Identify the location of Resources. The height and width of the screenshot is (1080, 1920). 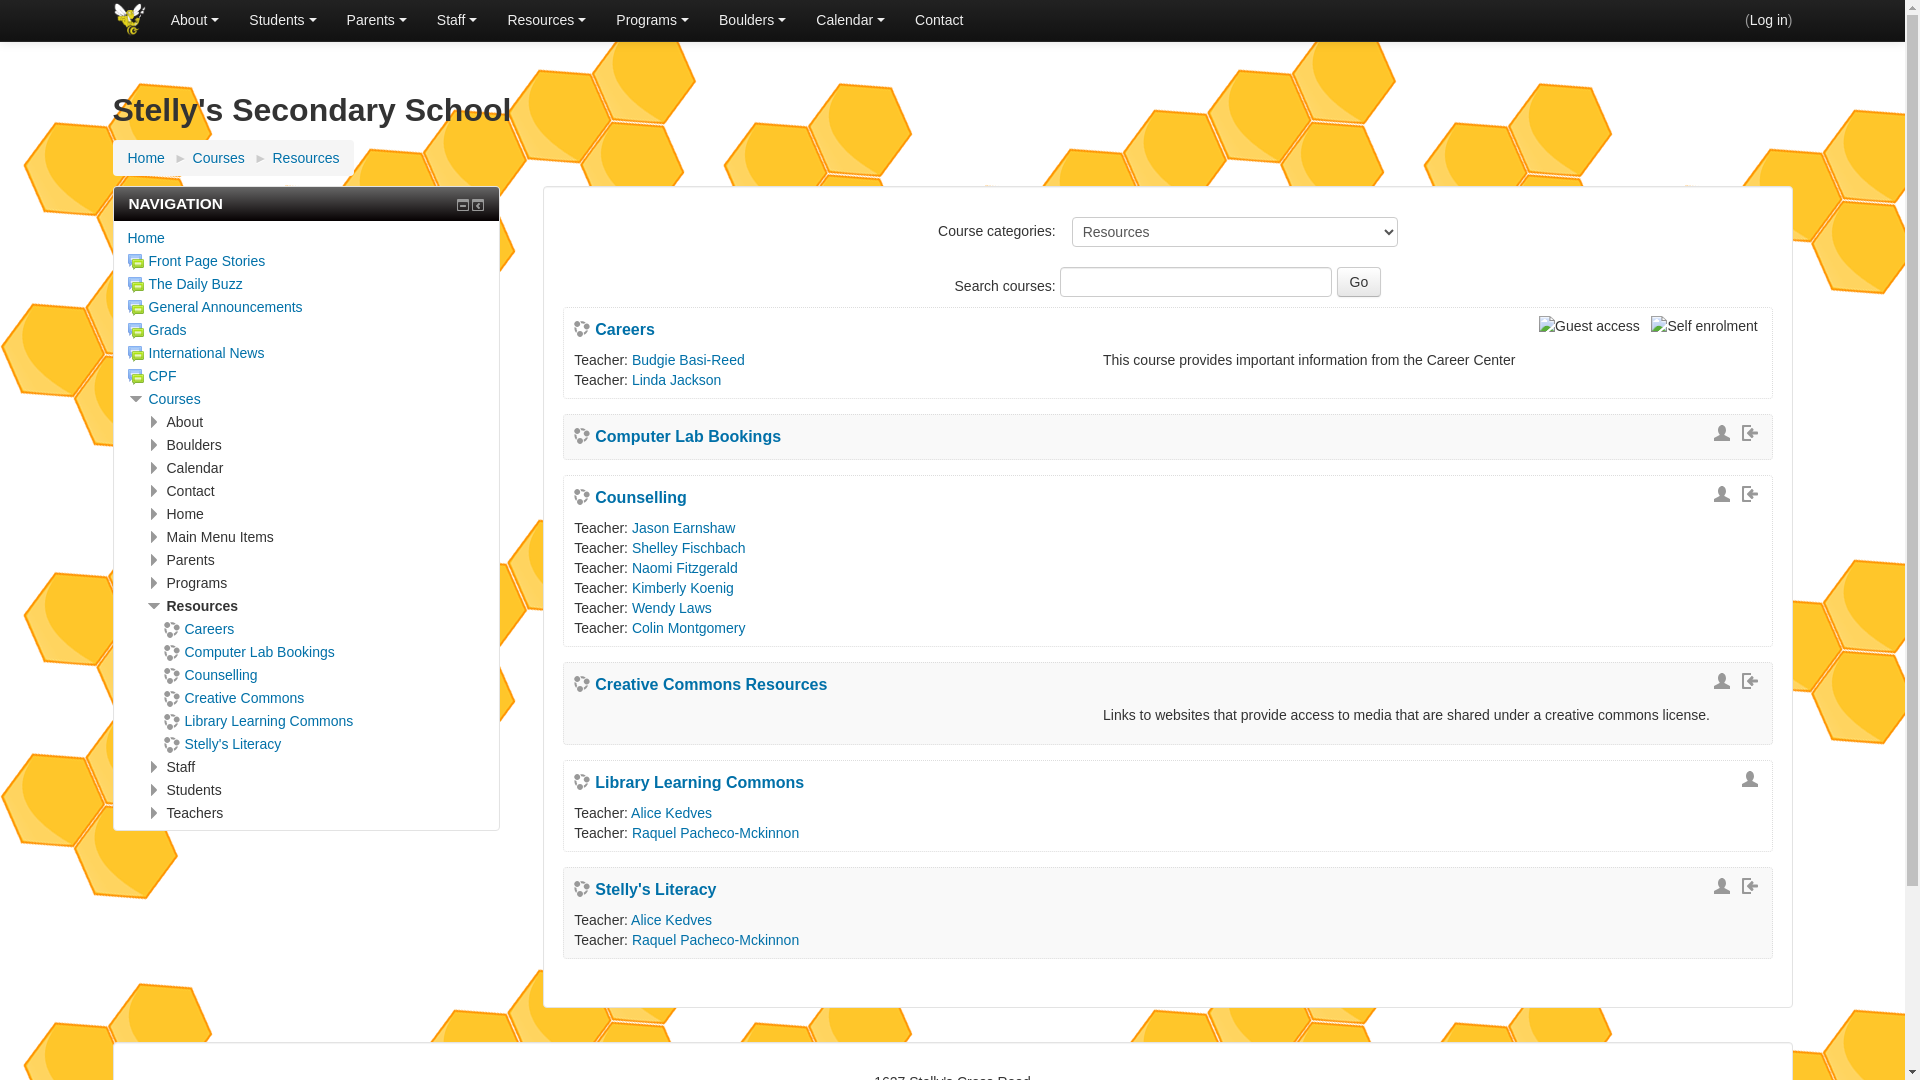
(546, 20).